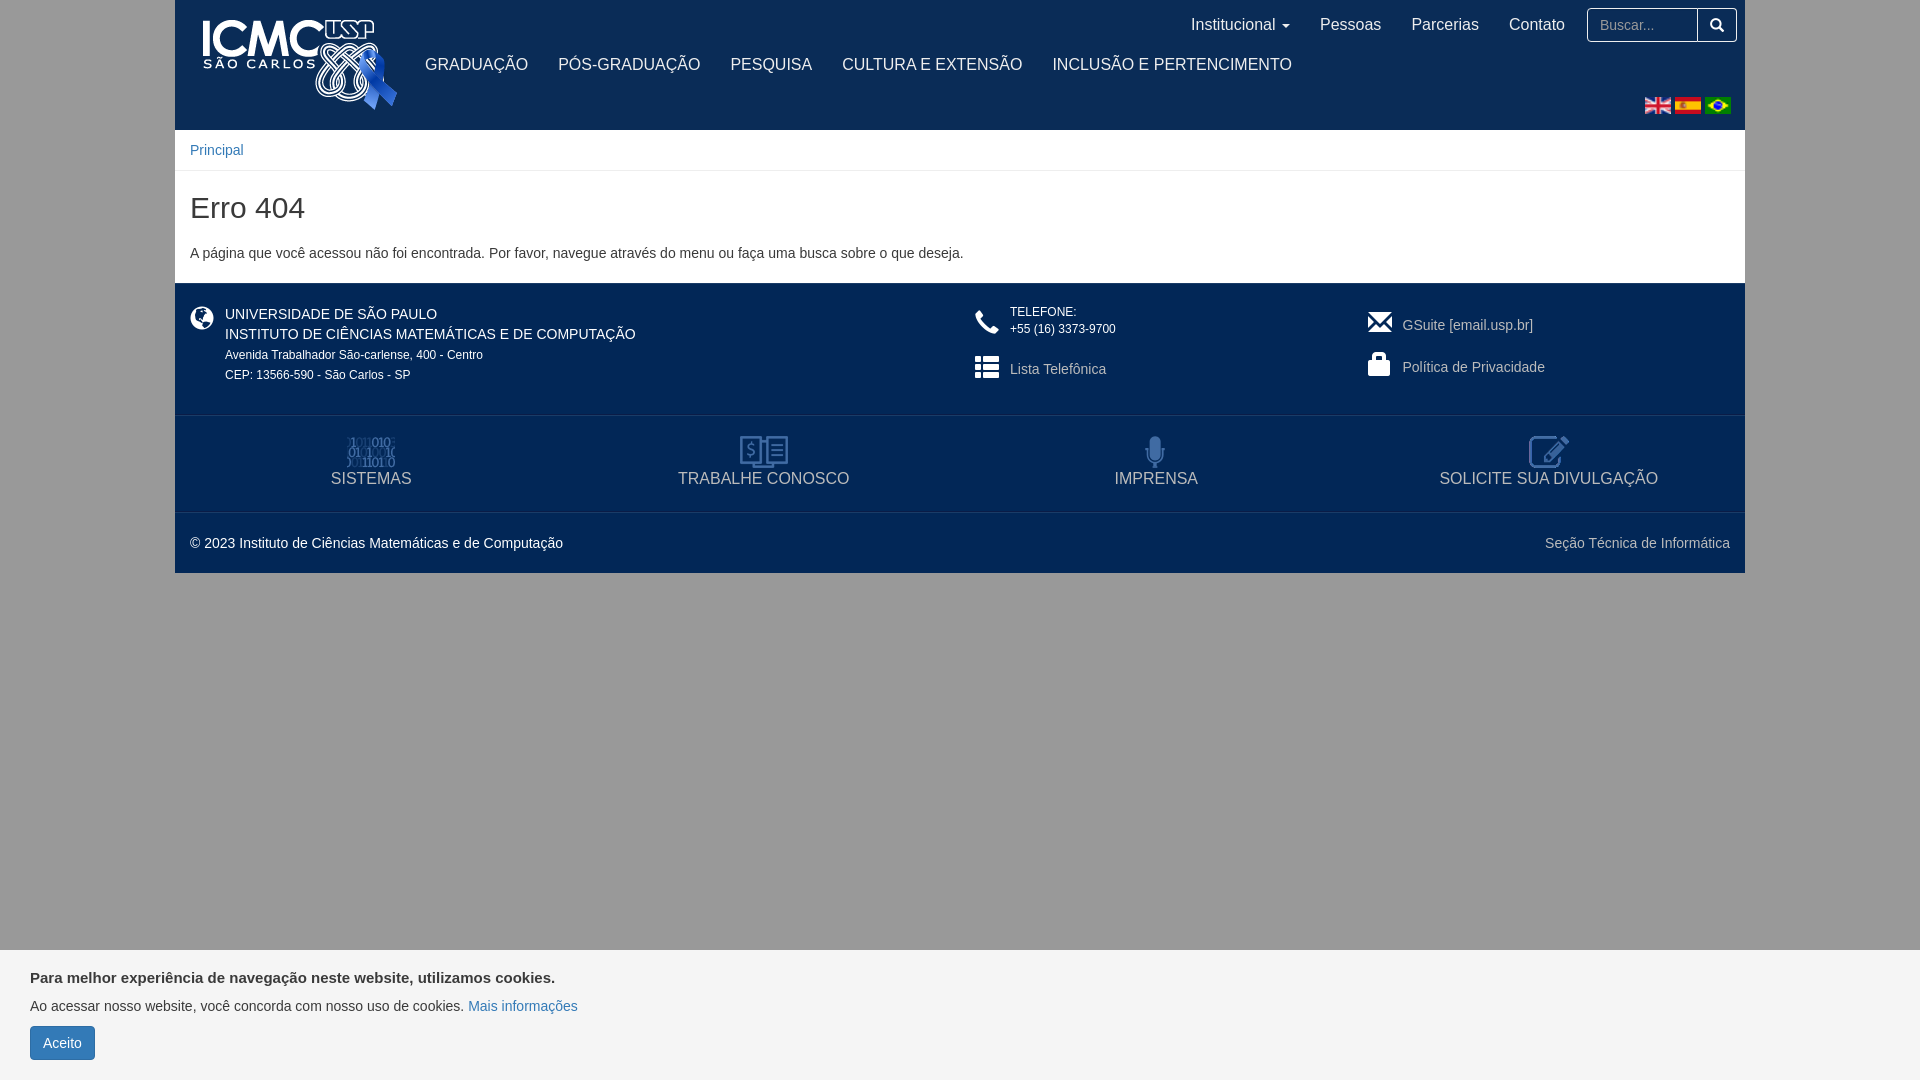 The image size is (1920, 1080). I want to click on TRABALHE CONOSCO, so click(764, 464).